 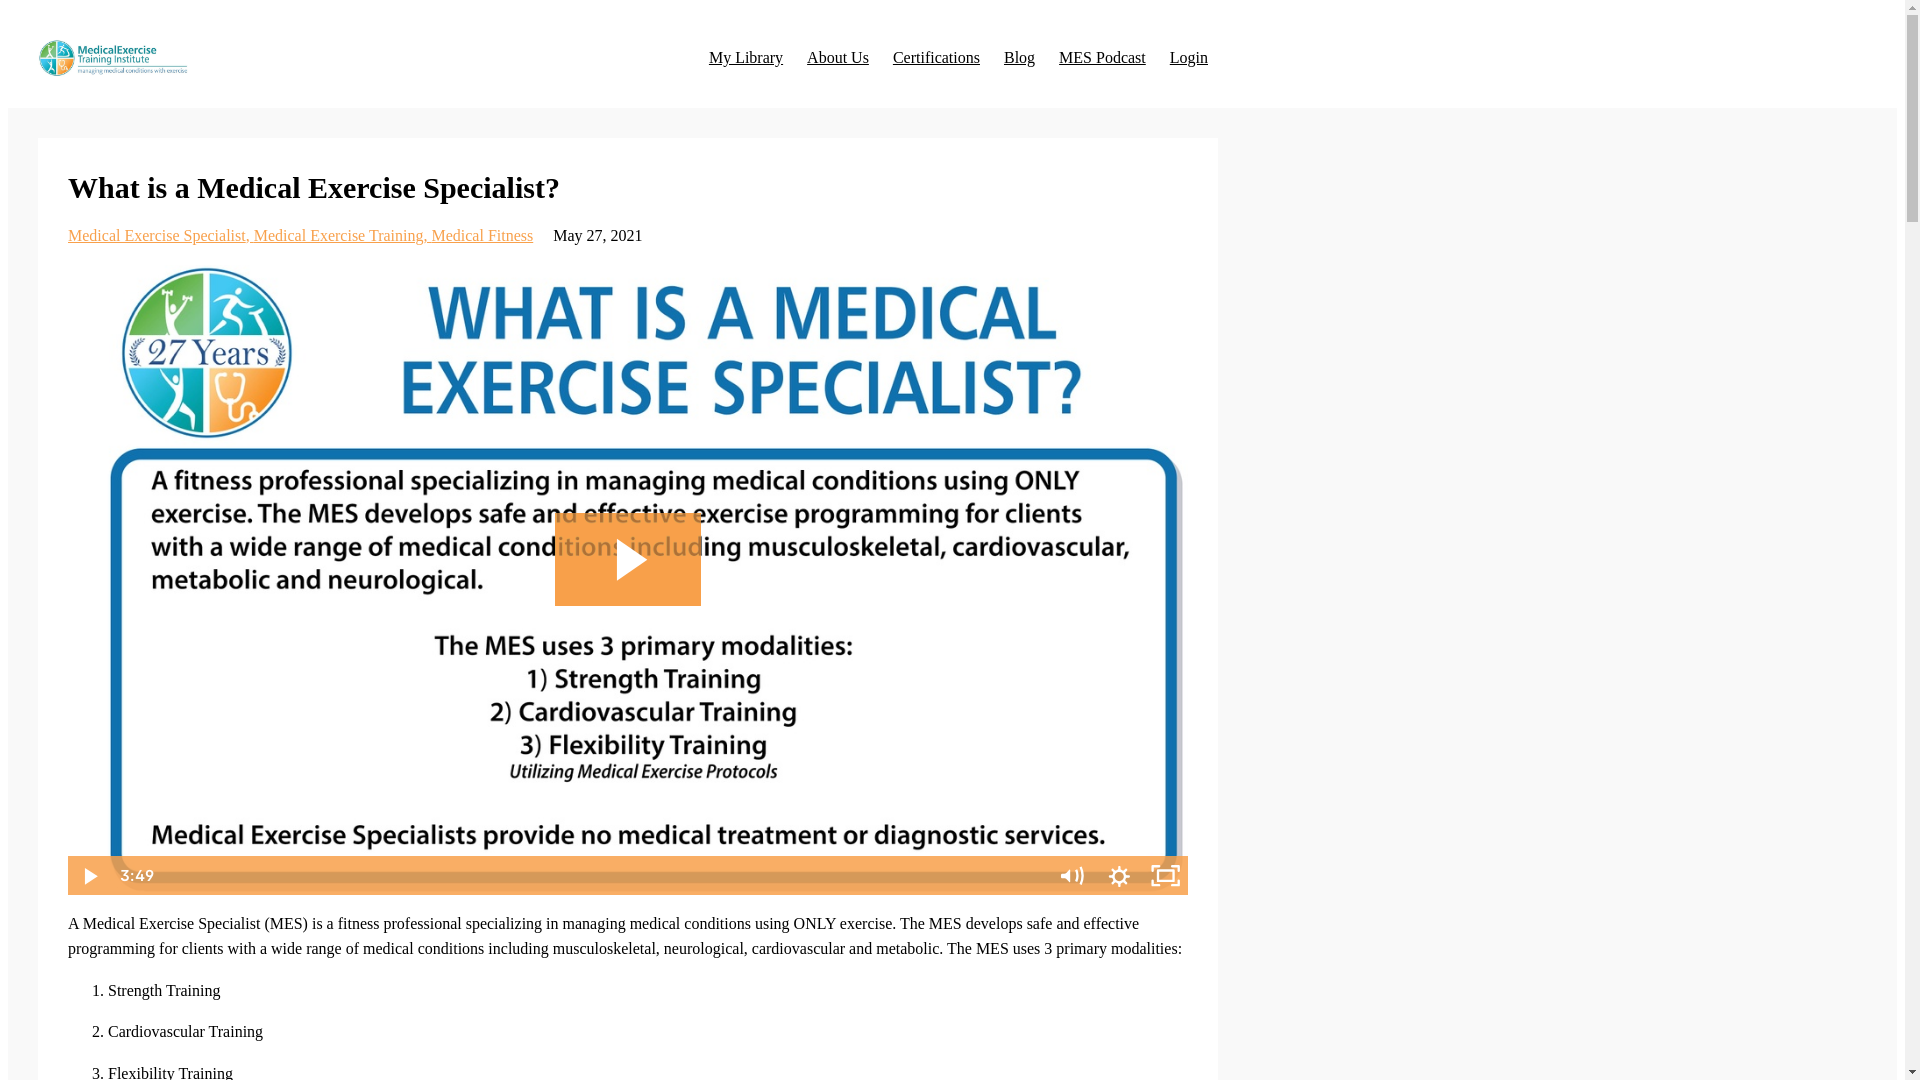 I want to click on Certifications, so click(x=936, y=57).